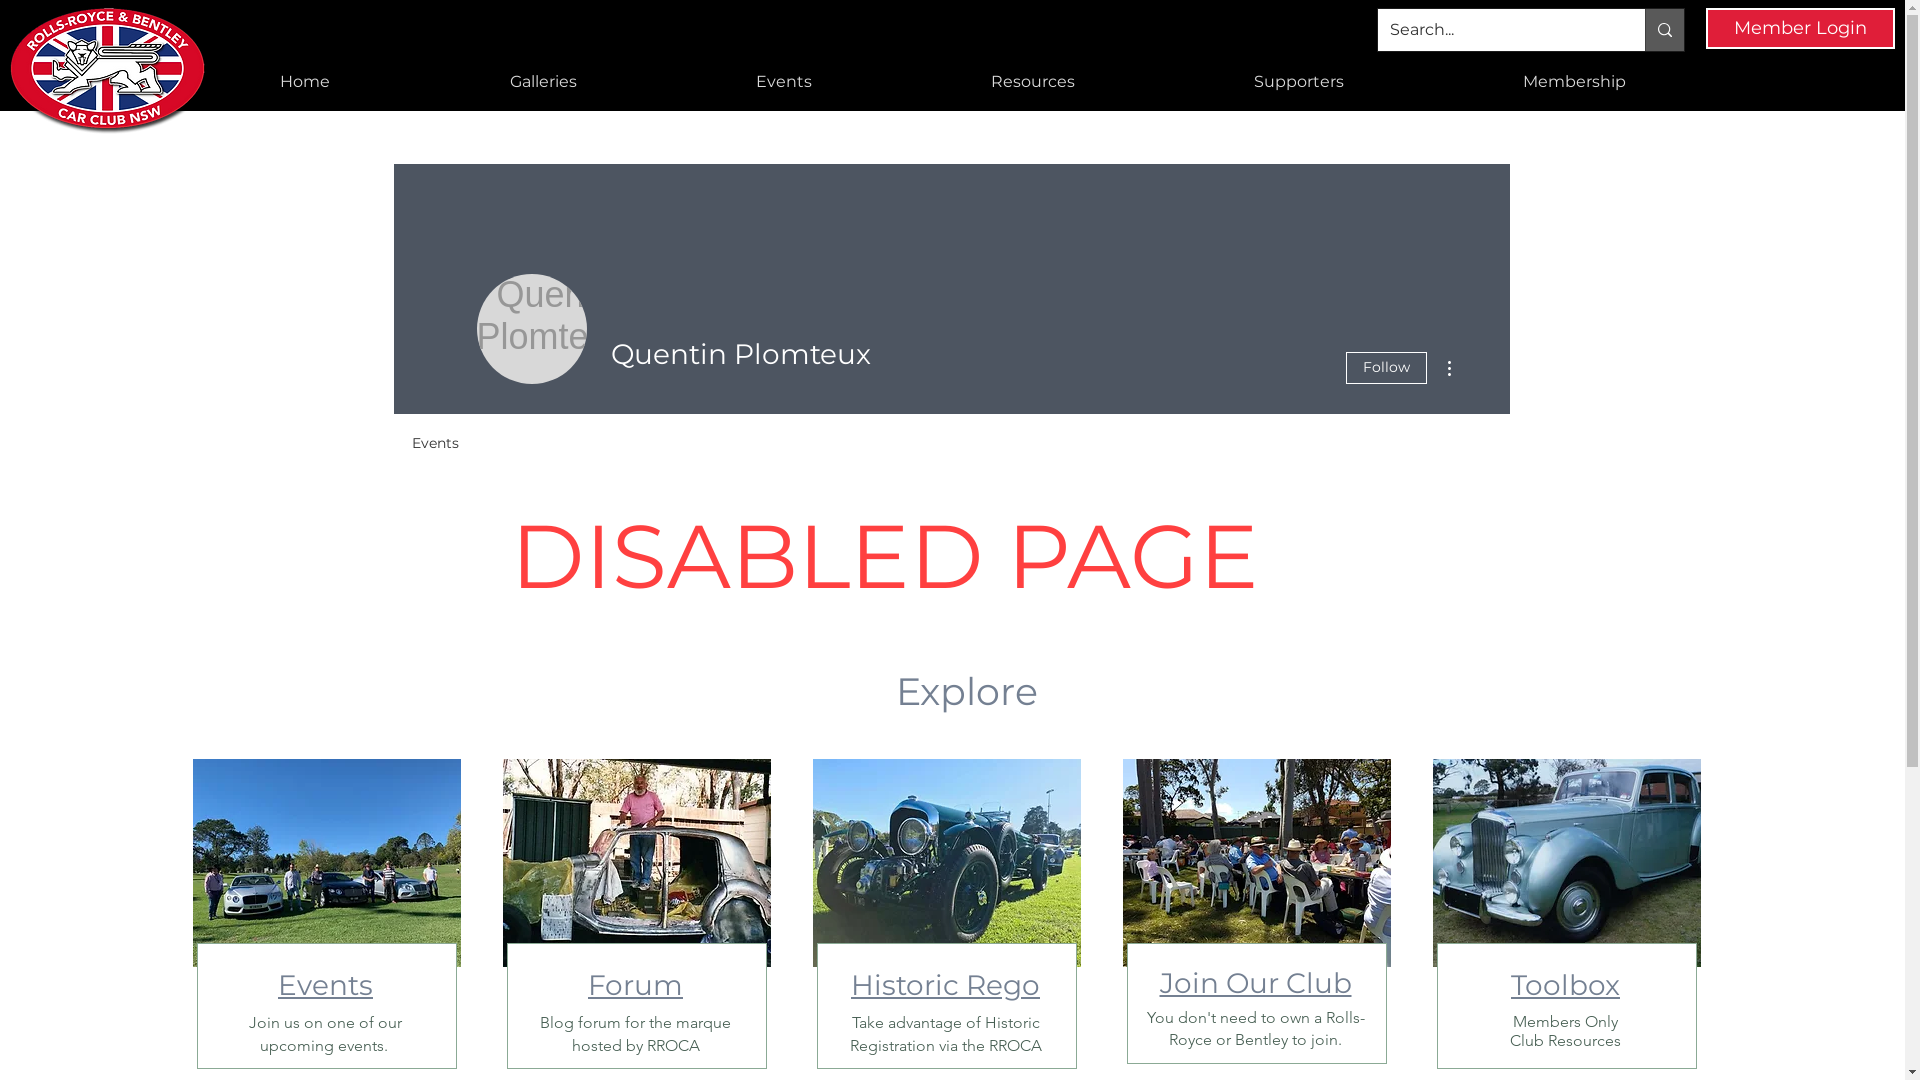 The height and width of the screenshot is (1080, 1920). Describe the element at coordinates (636, 985) in the screenshot. I see `Forum` at that location.